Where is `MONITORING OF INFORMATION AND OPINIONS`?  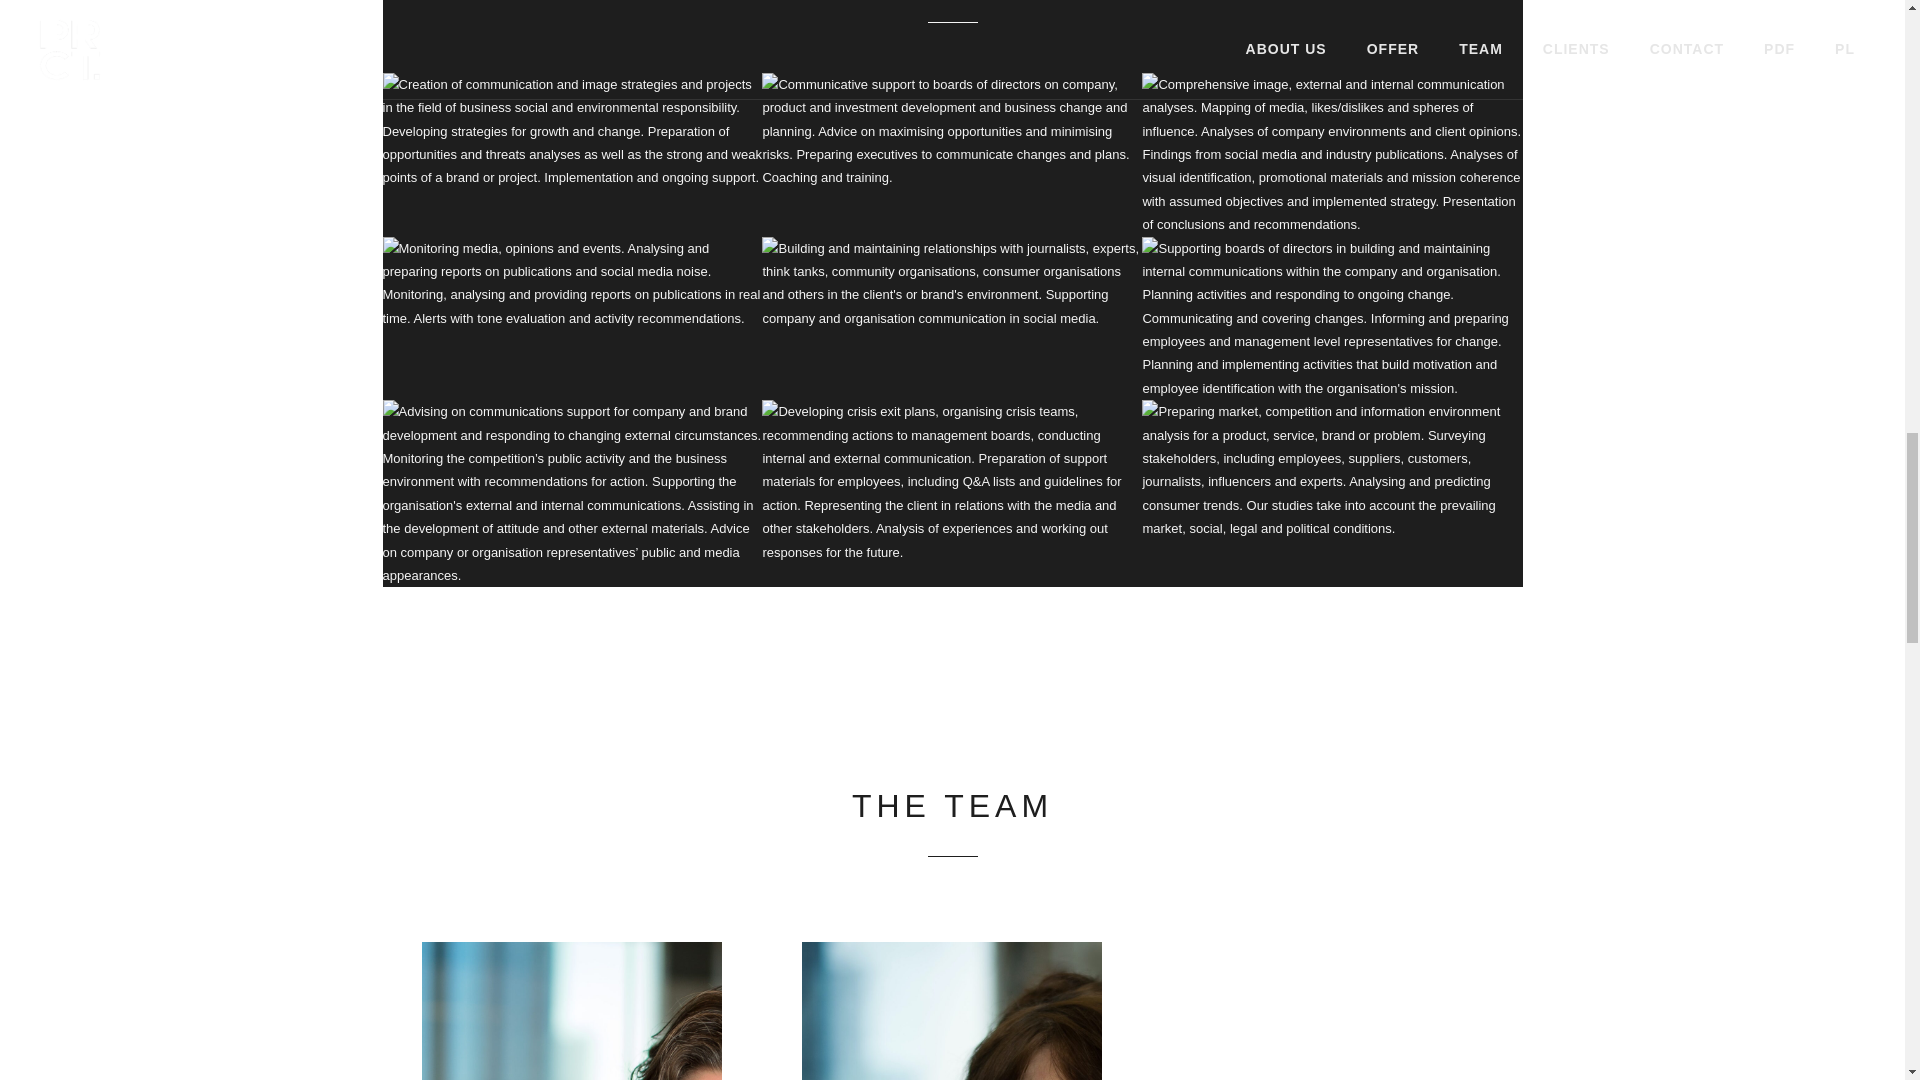
MONITORING OF INFORMATION AND OPINIONS is located at coordinates (572, 318).